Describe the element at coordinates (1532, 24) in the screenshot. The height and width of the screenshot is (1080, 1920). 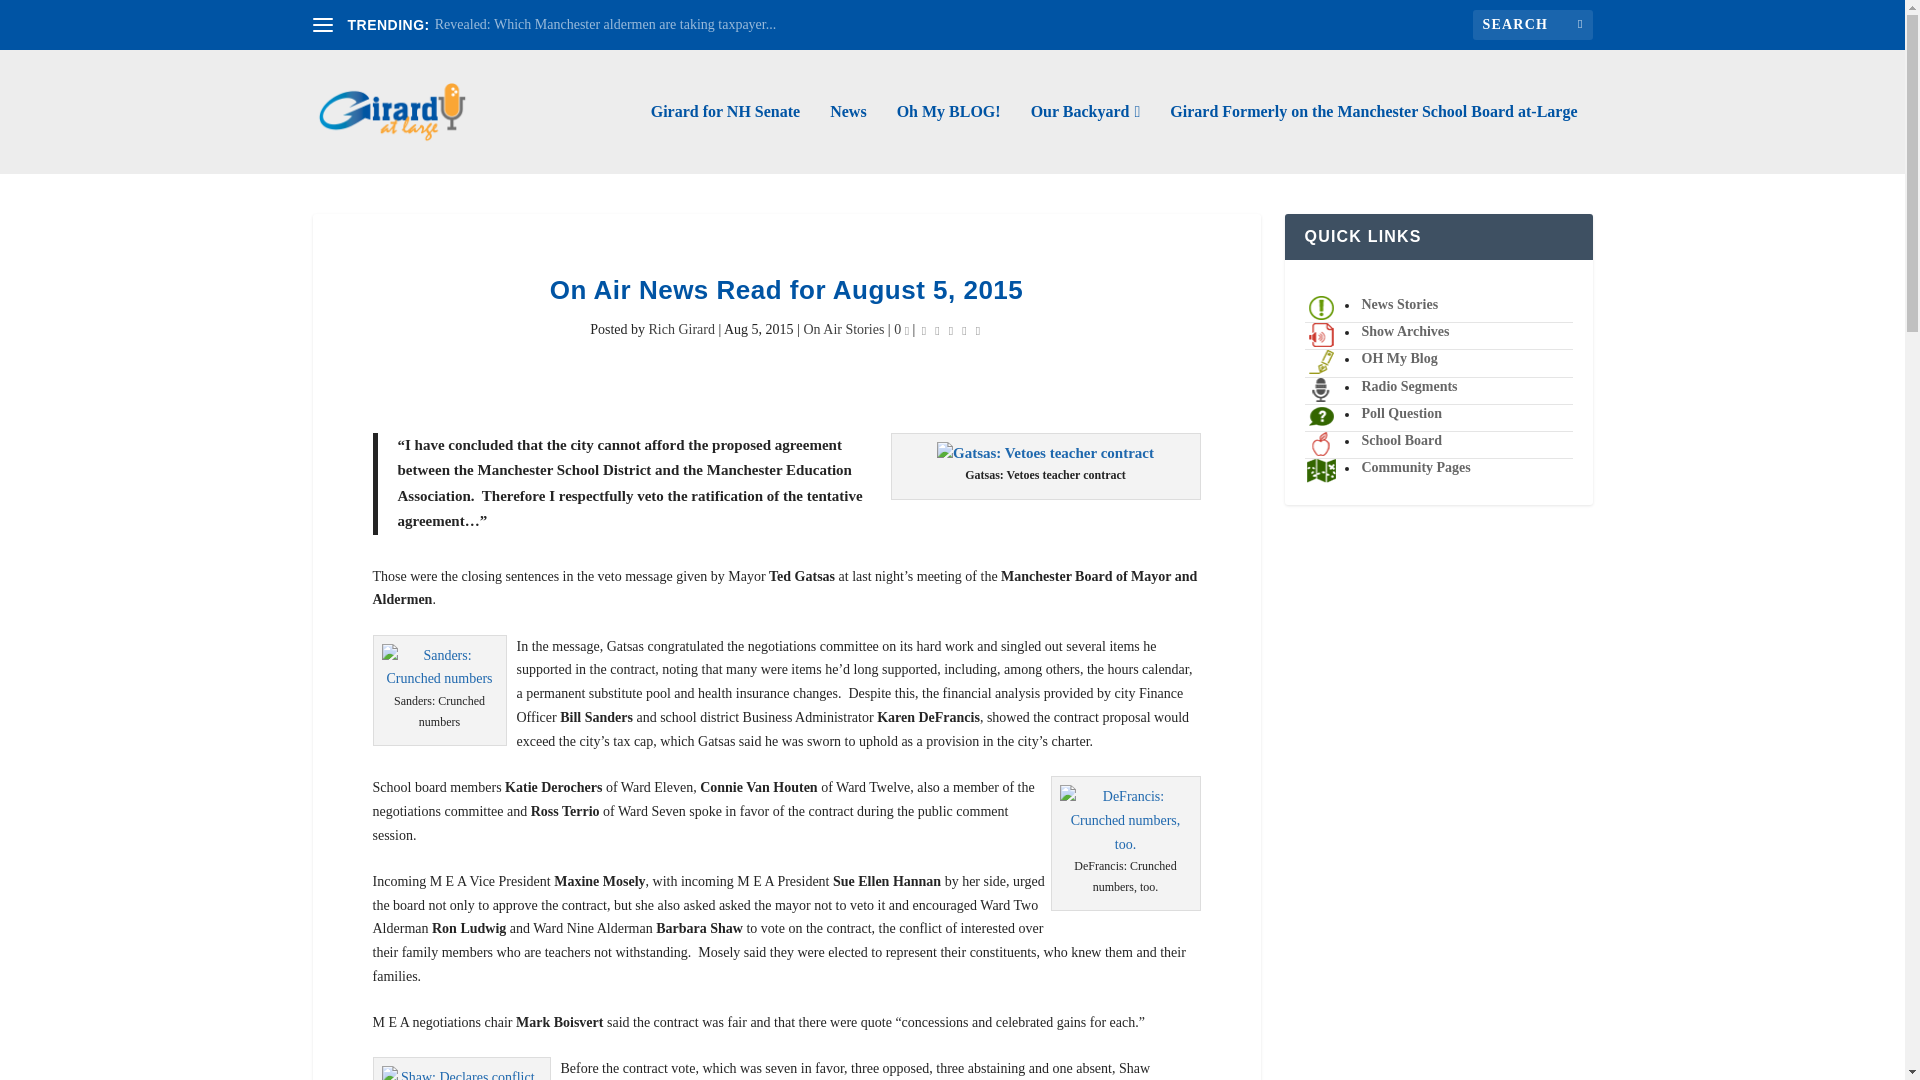
I see `Search for:` at that location.